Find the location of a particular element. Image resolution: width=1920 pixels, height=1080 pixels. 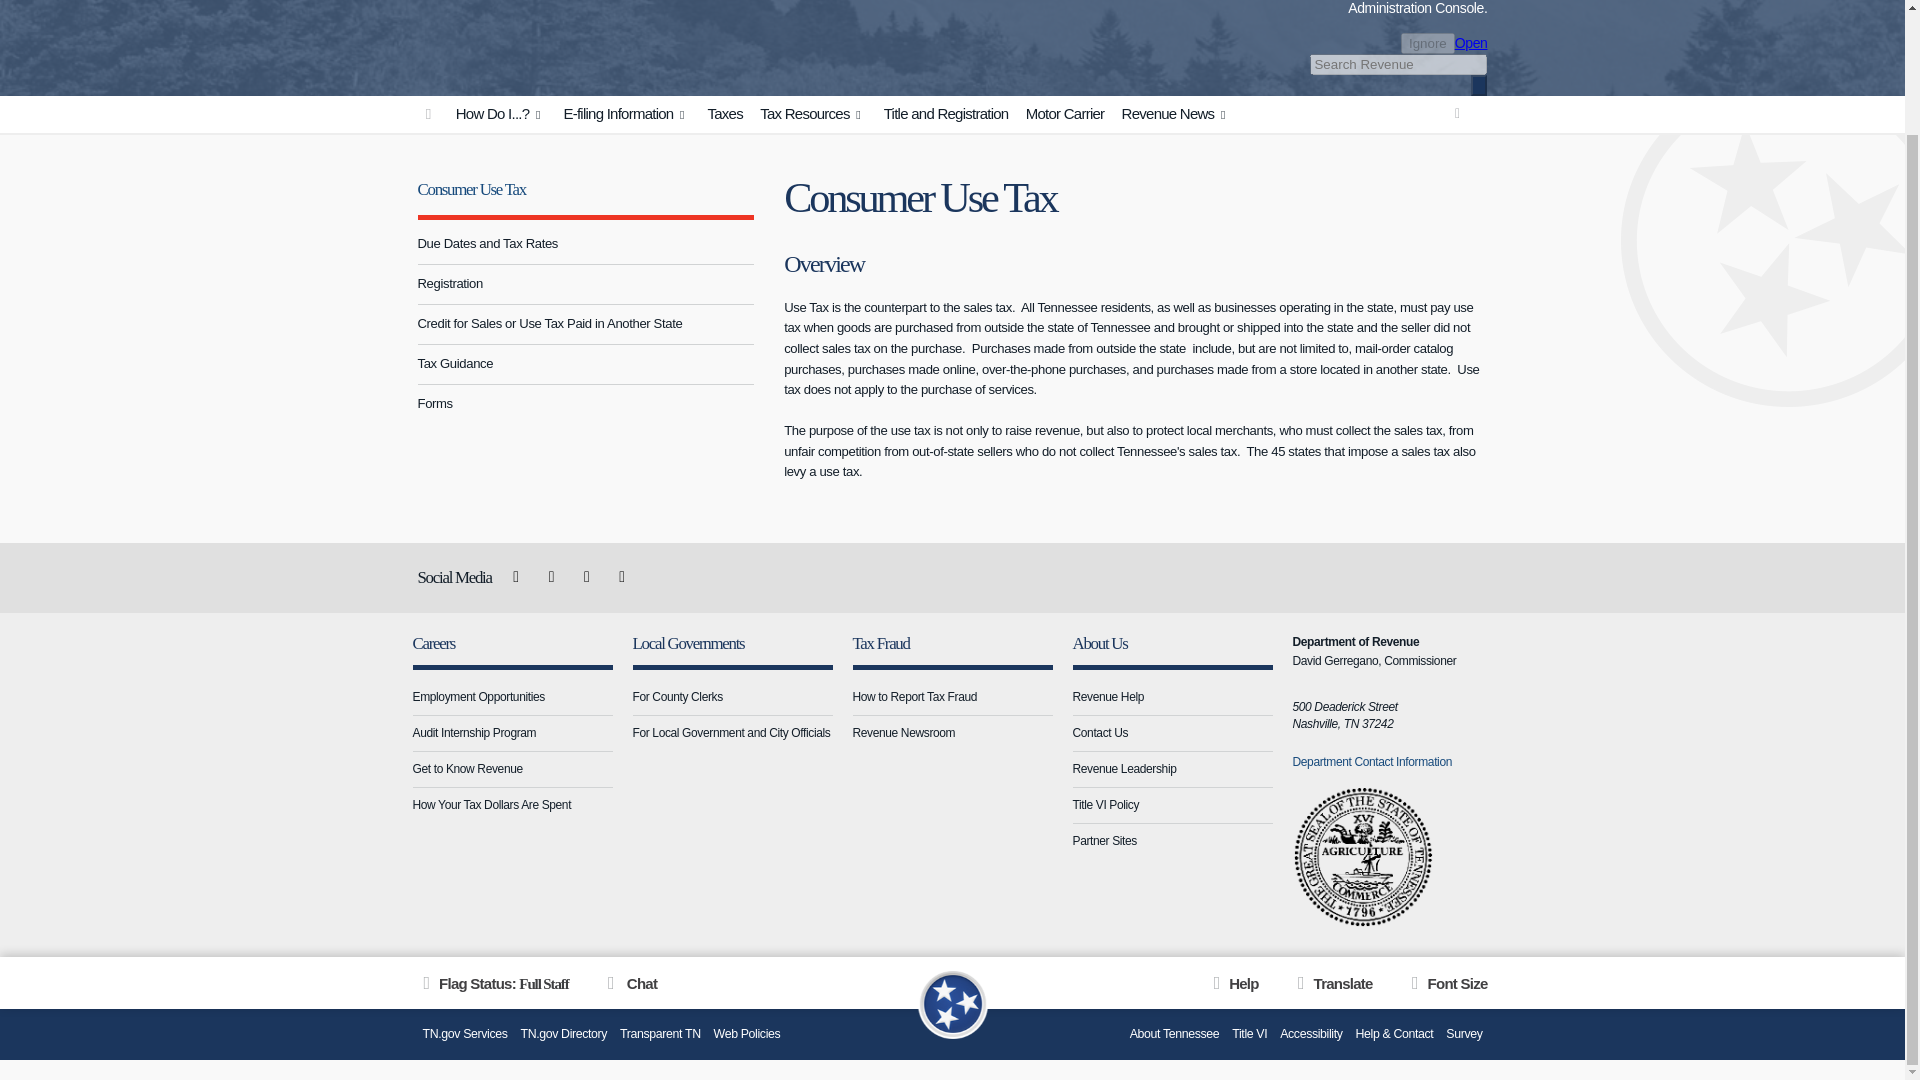

Registration is located at coordinates (586, 284).